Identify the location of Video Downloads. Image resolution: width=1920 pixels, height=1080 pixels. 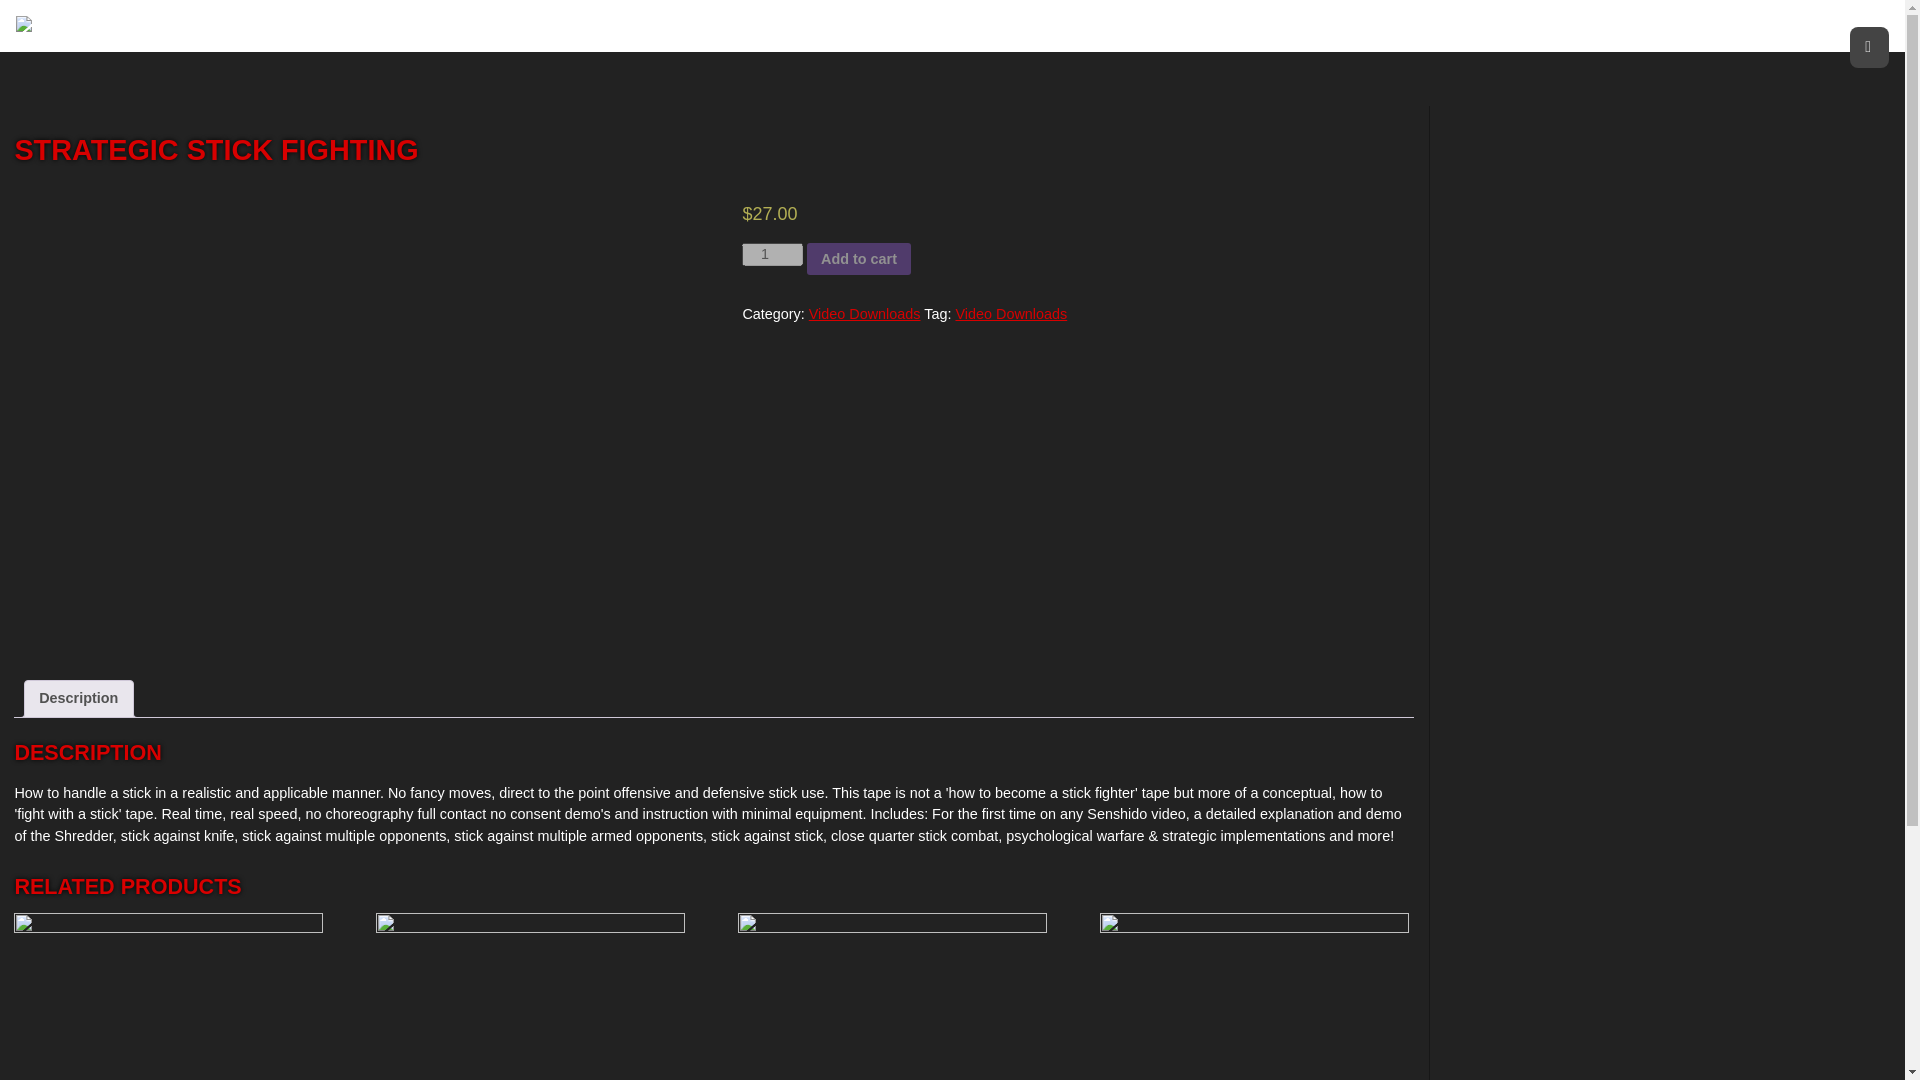
(1010, 313).